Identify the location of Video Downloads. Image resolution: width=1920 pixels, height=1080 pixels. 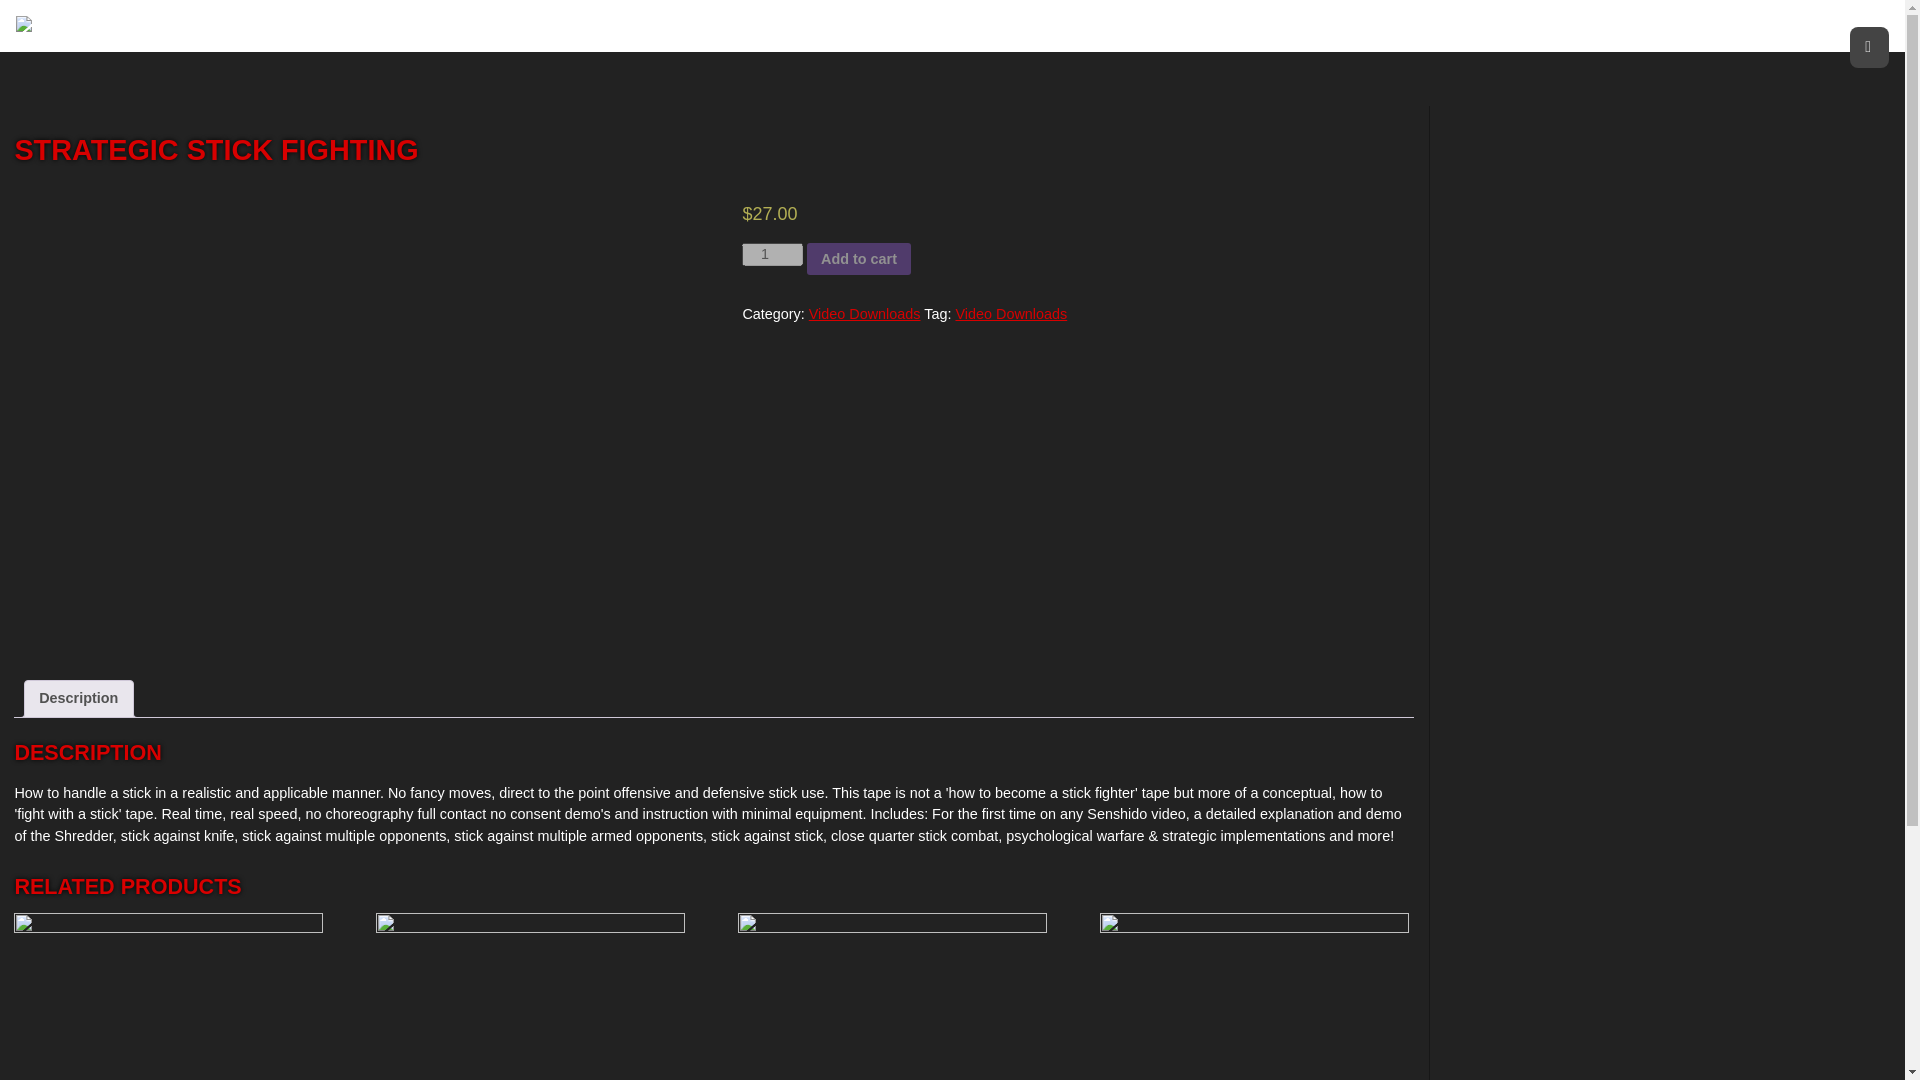
(1010, 313).